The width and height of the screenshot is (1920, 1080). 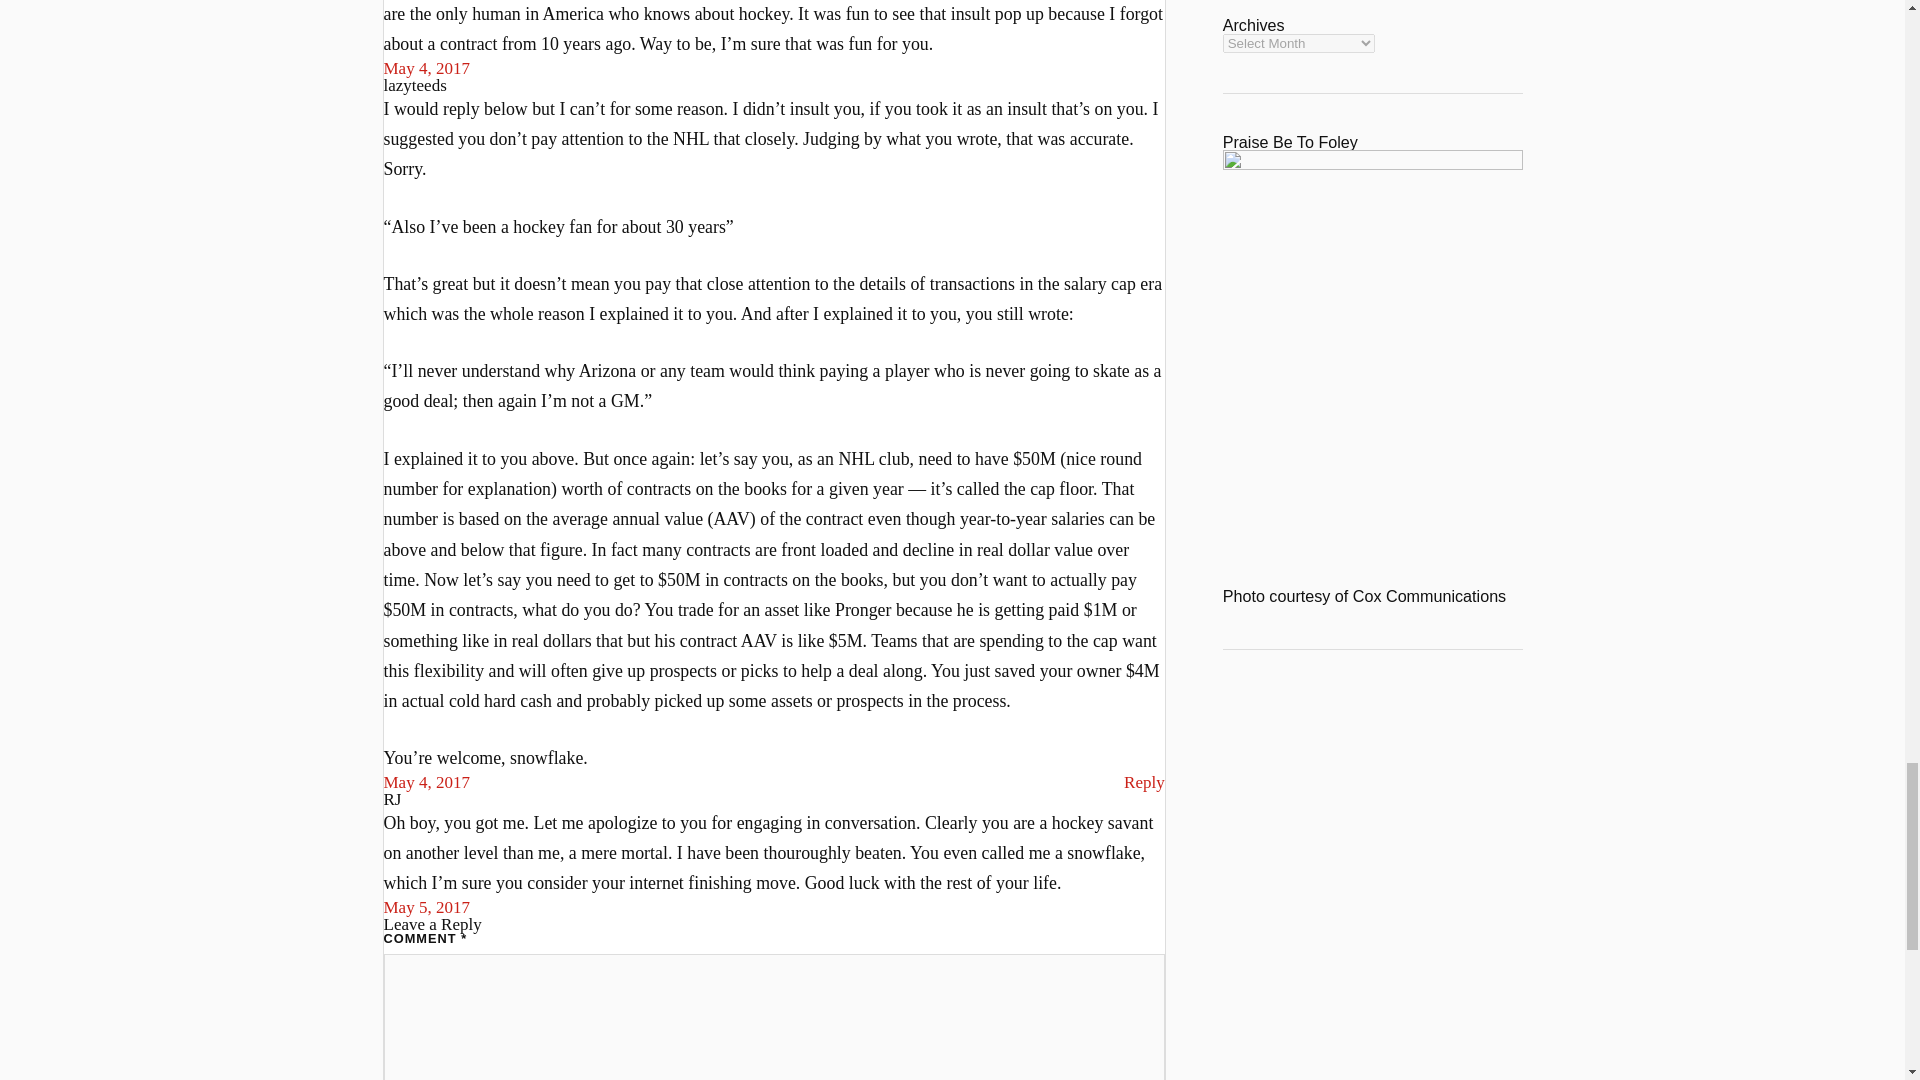 What do you see at coordinates (427, 906) in the screenshot?
I see `May 5, 2017 at 8:39 AM` at bounding box center [427, 906].